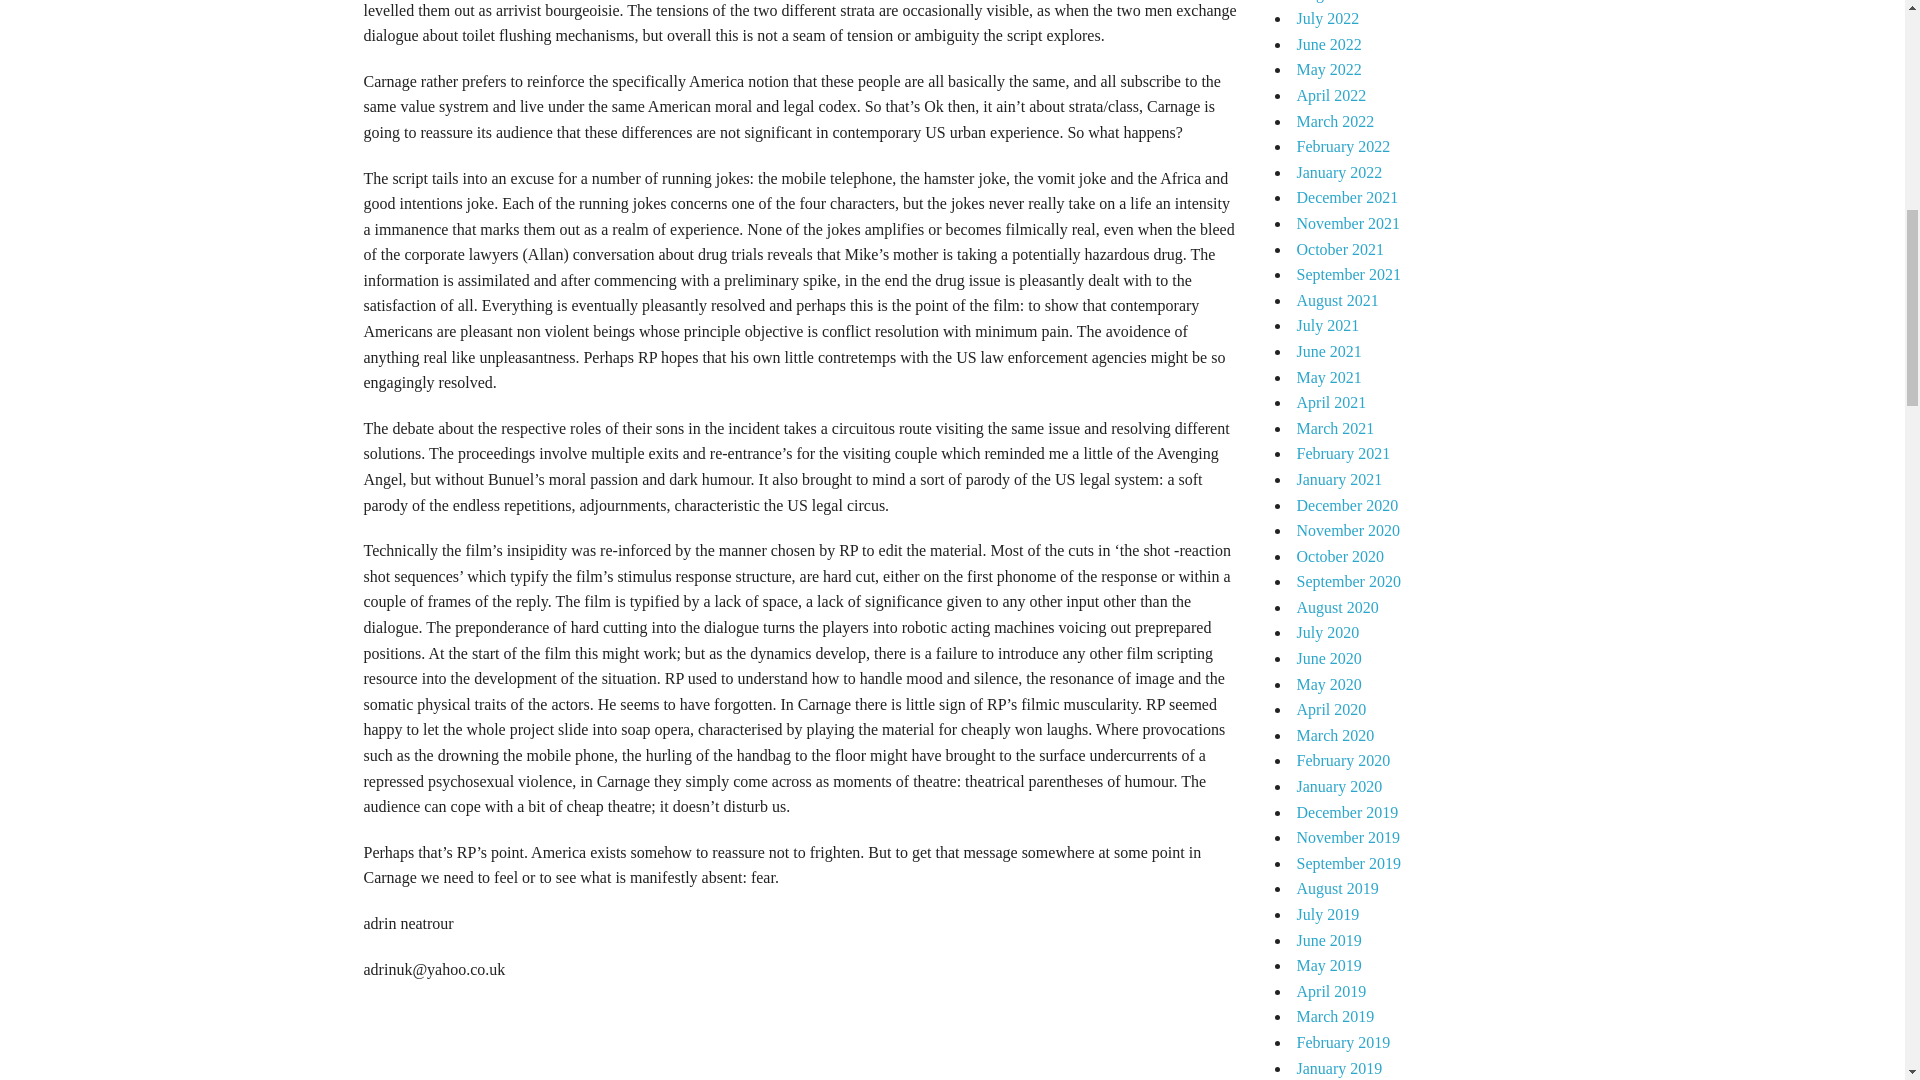 The height and width of the screenshot is (1080, 1920). Describe the element at coordinates (1337, 1) in the screenshot. I see `August 2022` at that location.